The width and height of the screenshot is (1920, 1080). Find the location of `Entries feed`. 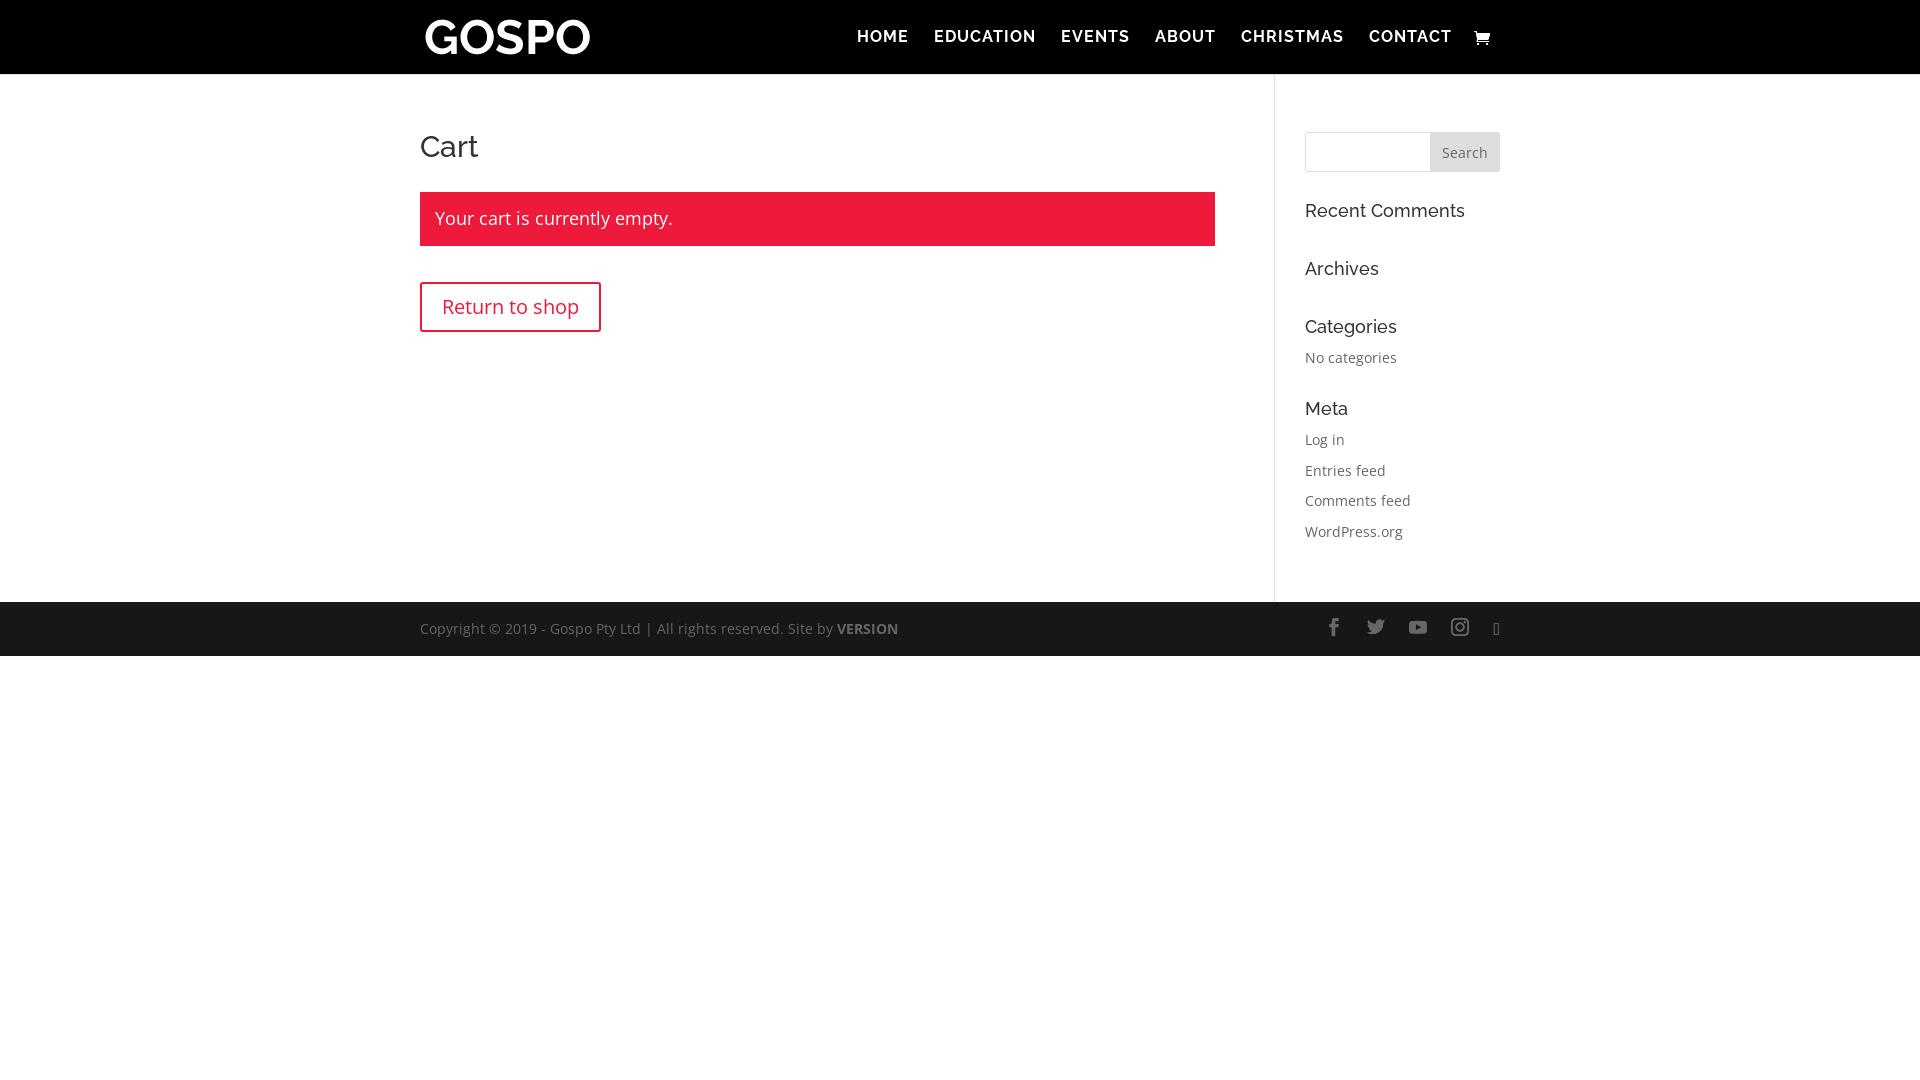

Entries feed is located at coordinates (1346, 470).